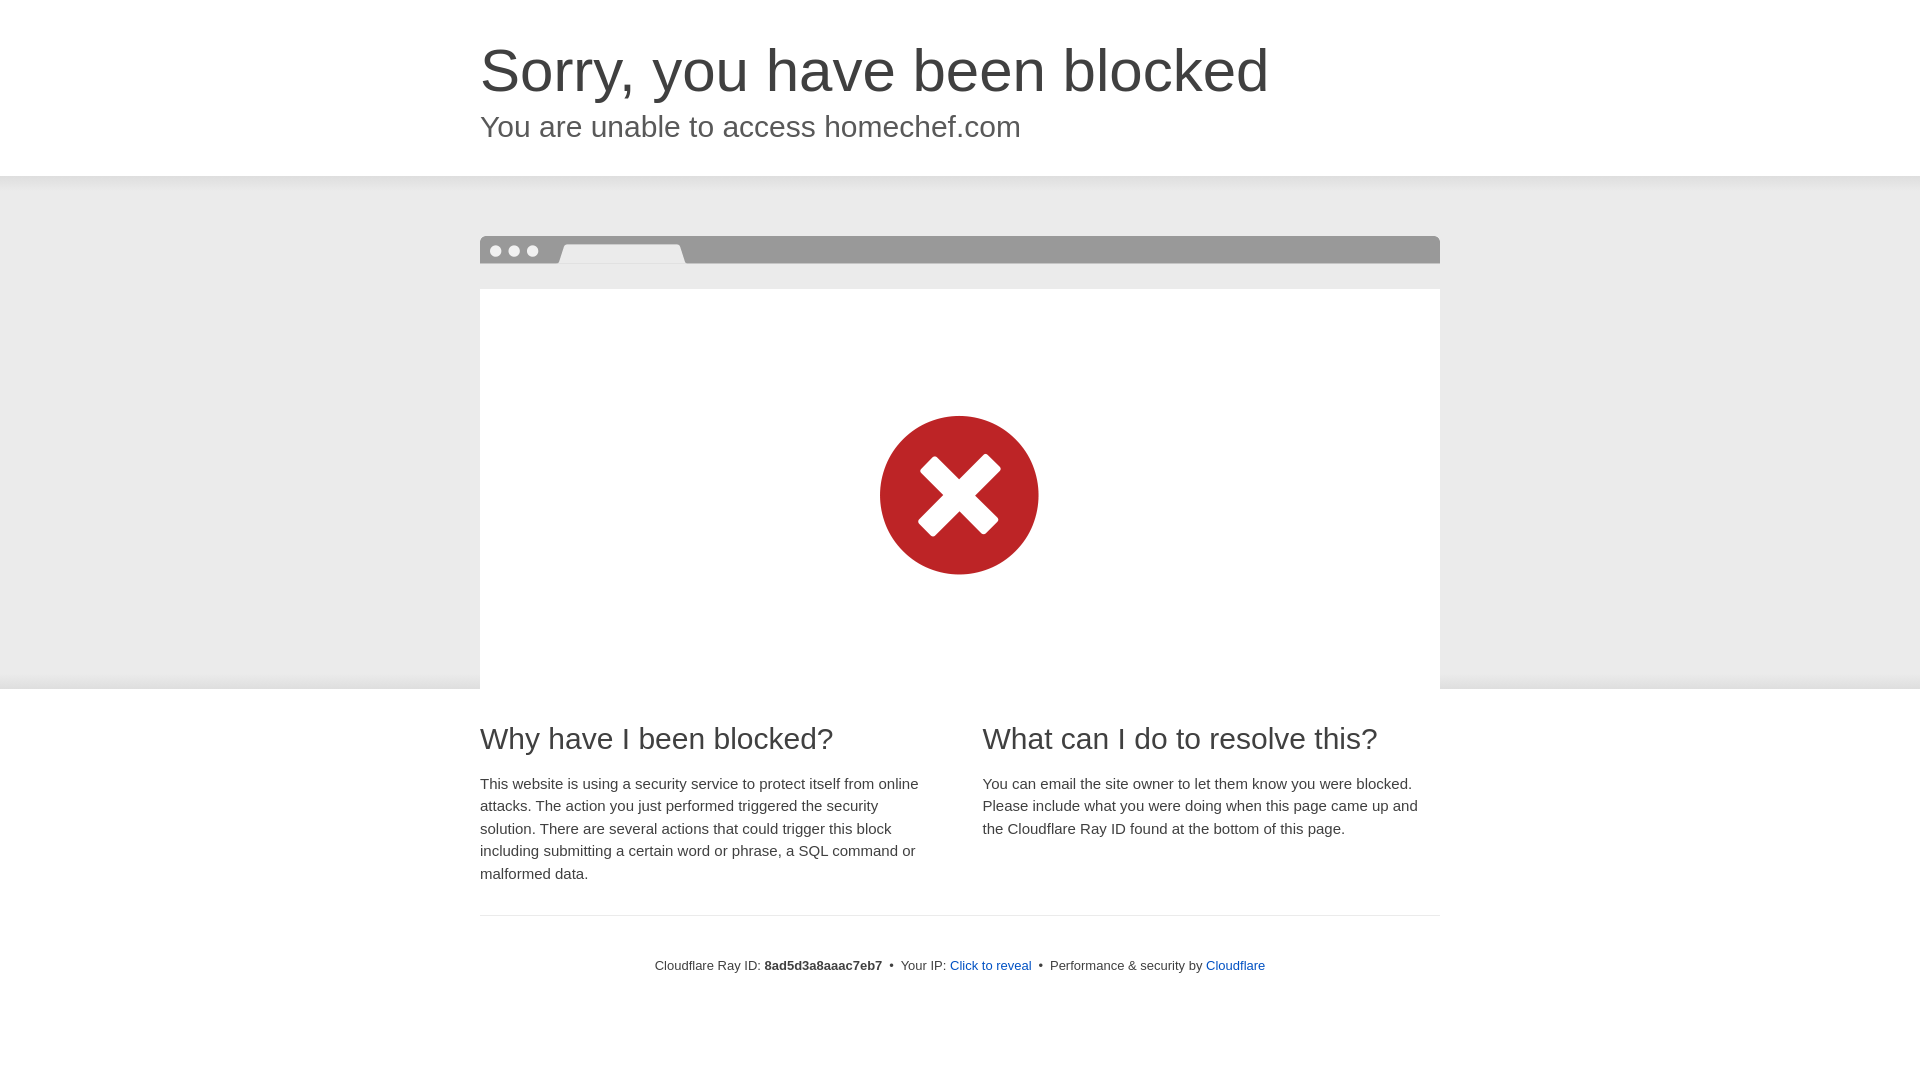 Image resolution: width=1920 pixels, height=1080 pixels. What do you see at coordinates (1235, 965) in the screenshot?
I see `Cloudflare` at bounding box center [1235, 965].